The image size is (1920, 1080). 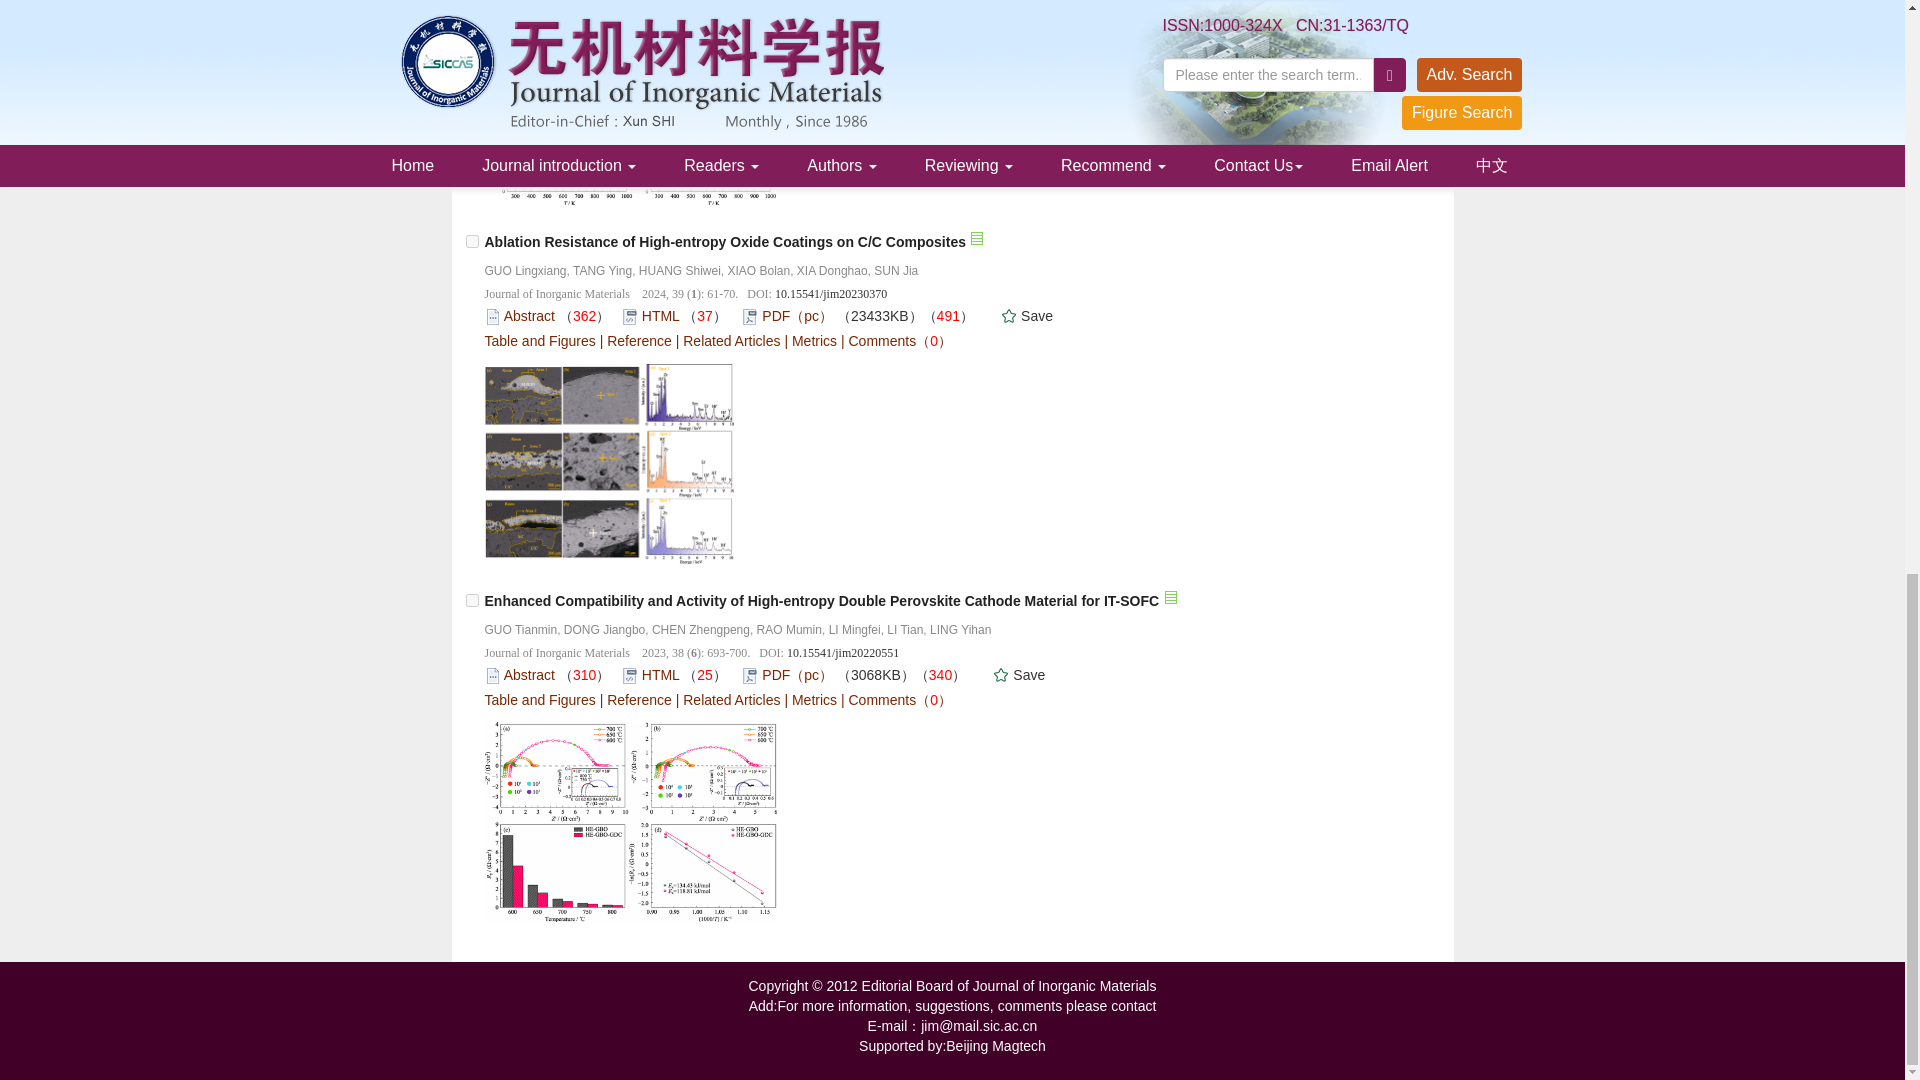 What do you see at coordinates (472, 600) in the screenshot?
I see `14778` at bounding box center [472, 600].